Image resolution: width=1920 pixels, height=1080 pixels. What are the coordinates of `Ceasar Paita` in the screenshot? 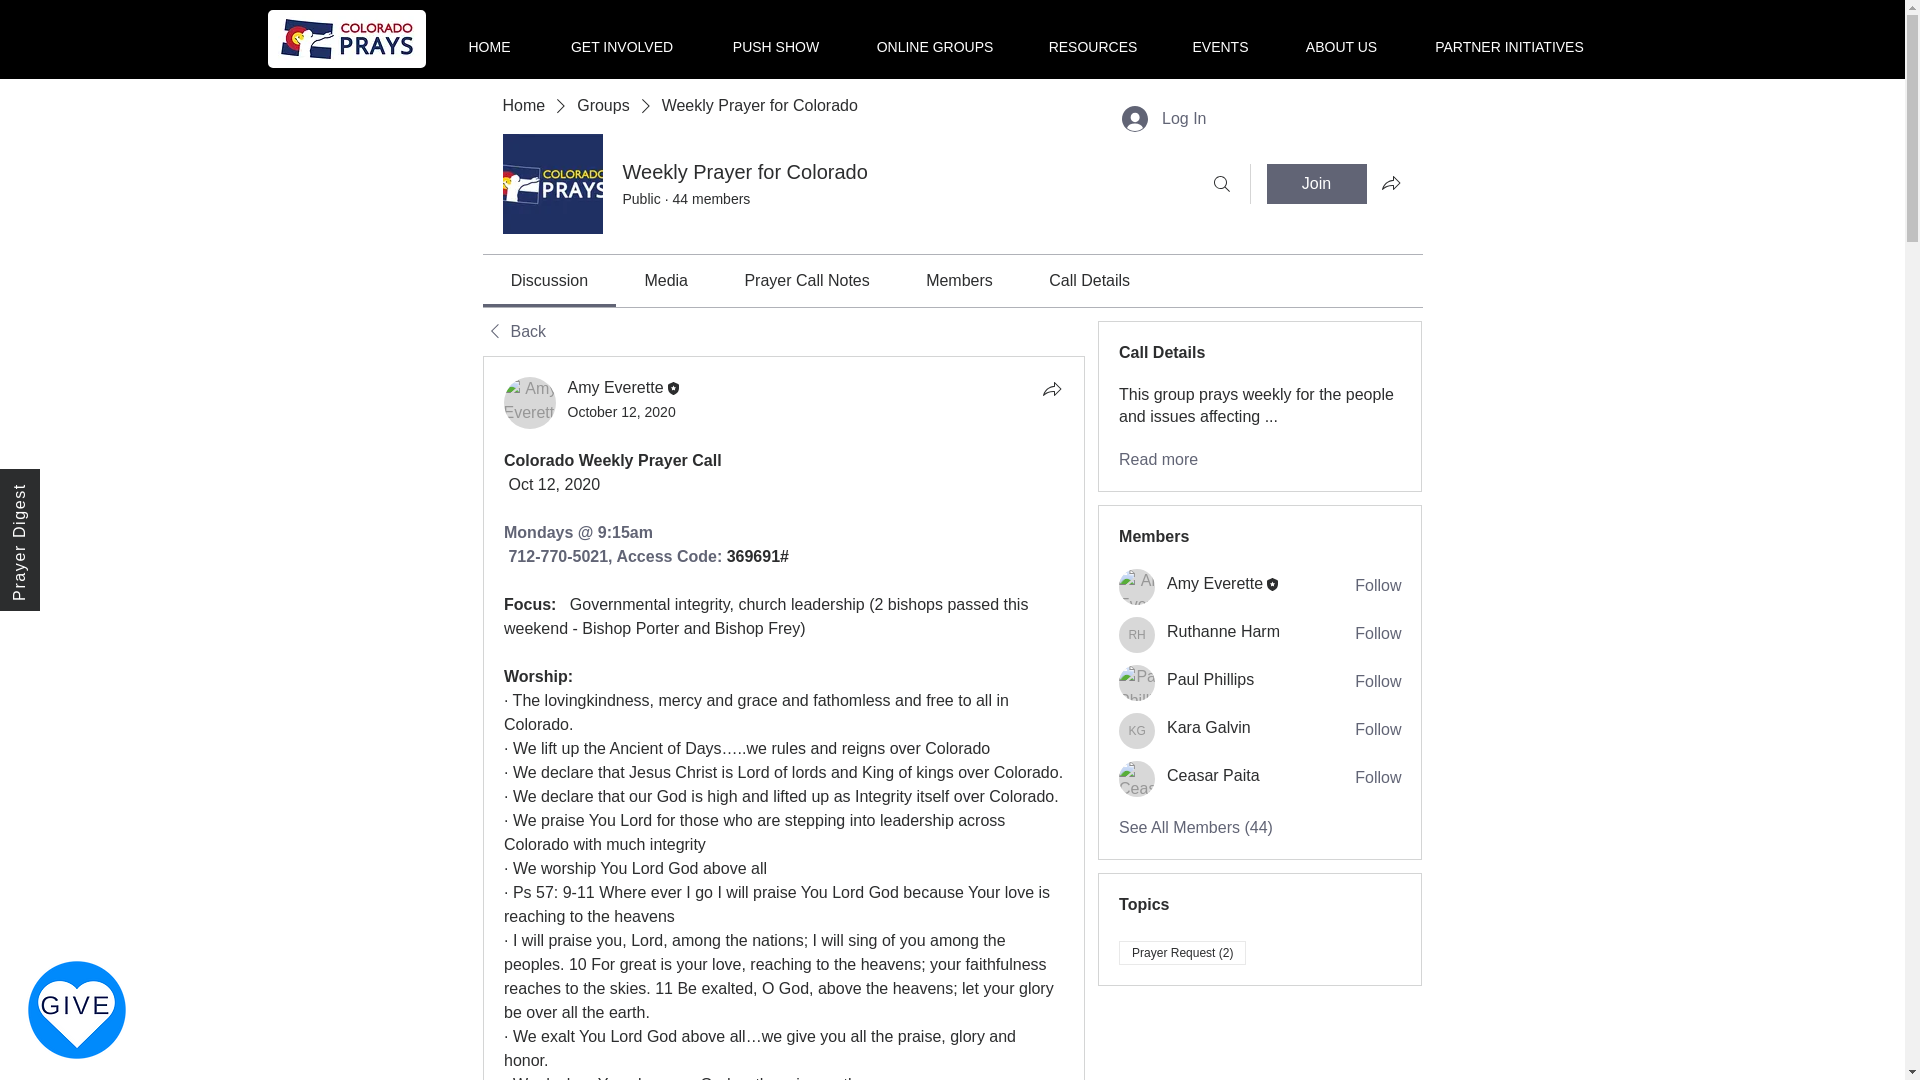 It's located at (1137, 779).